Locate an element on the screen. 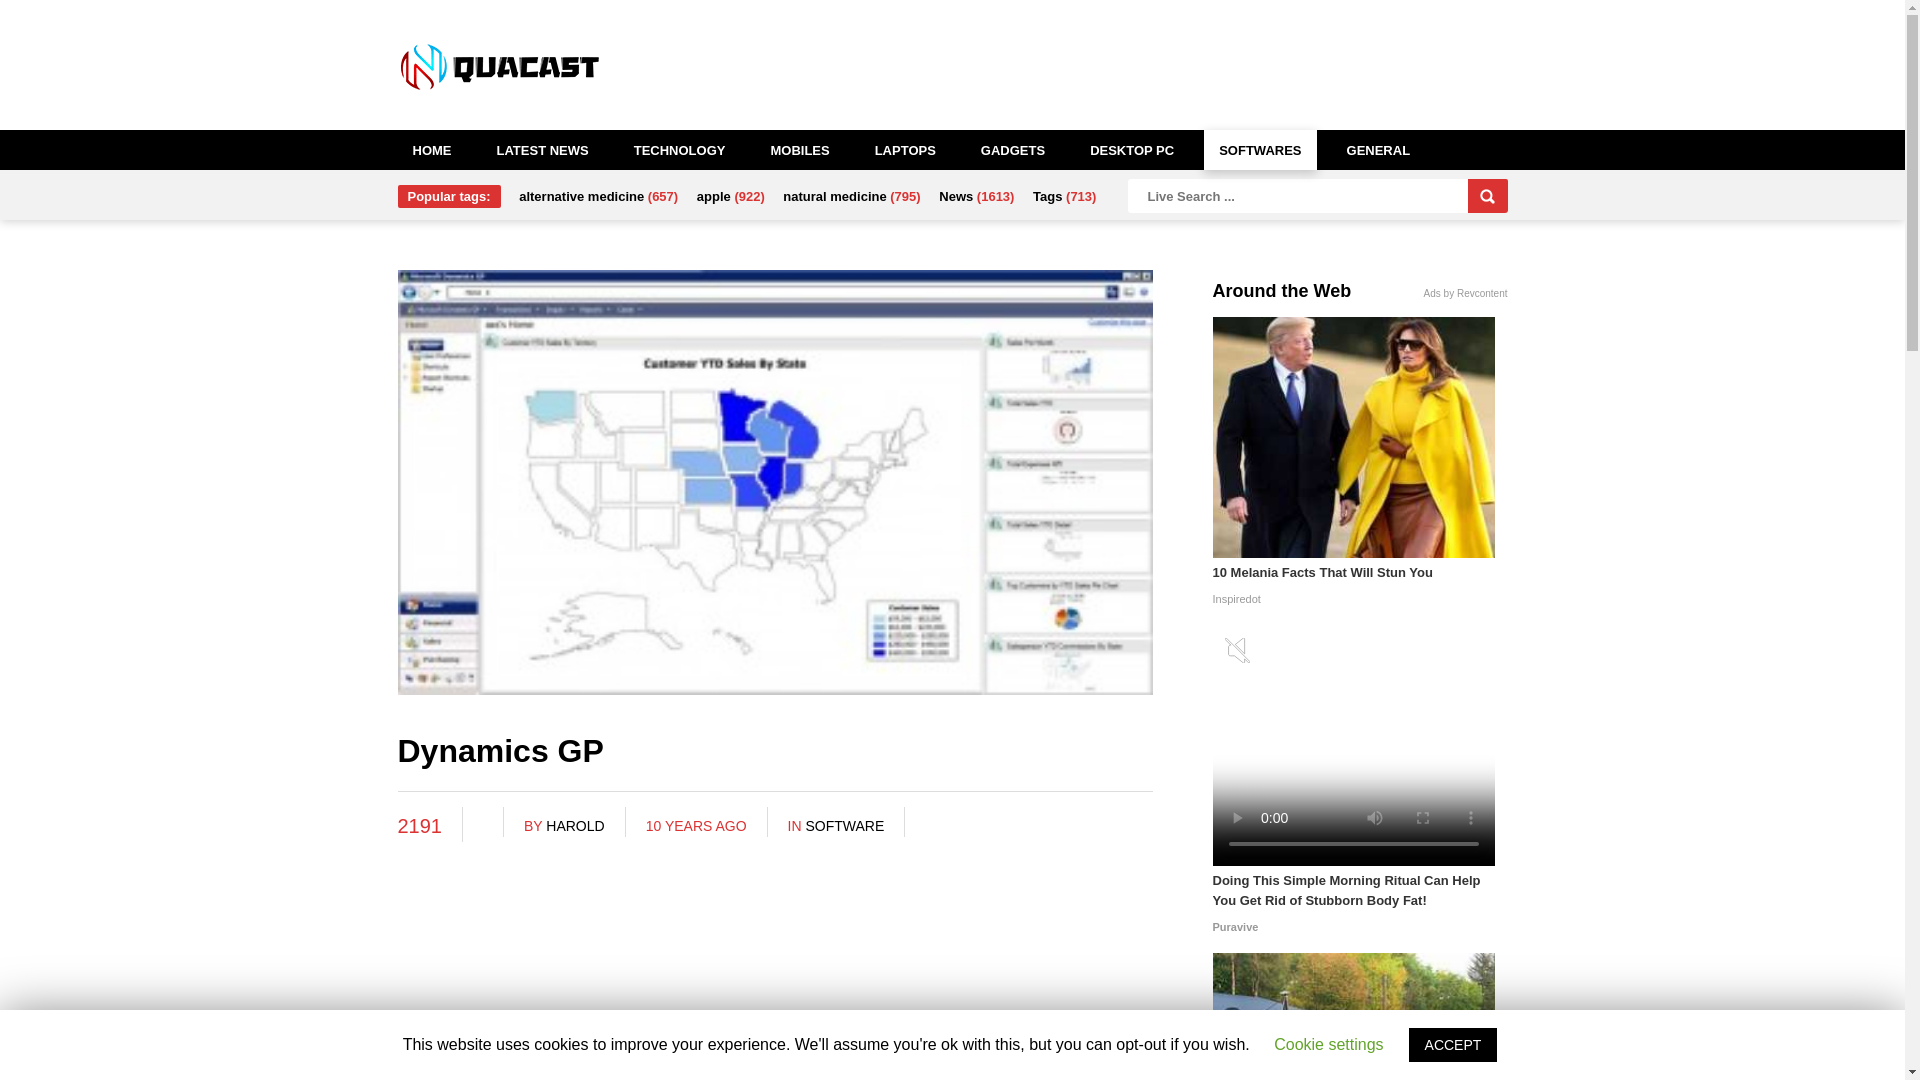  DESKTOP PC is located at coordinates (1132, 149).